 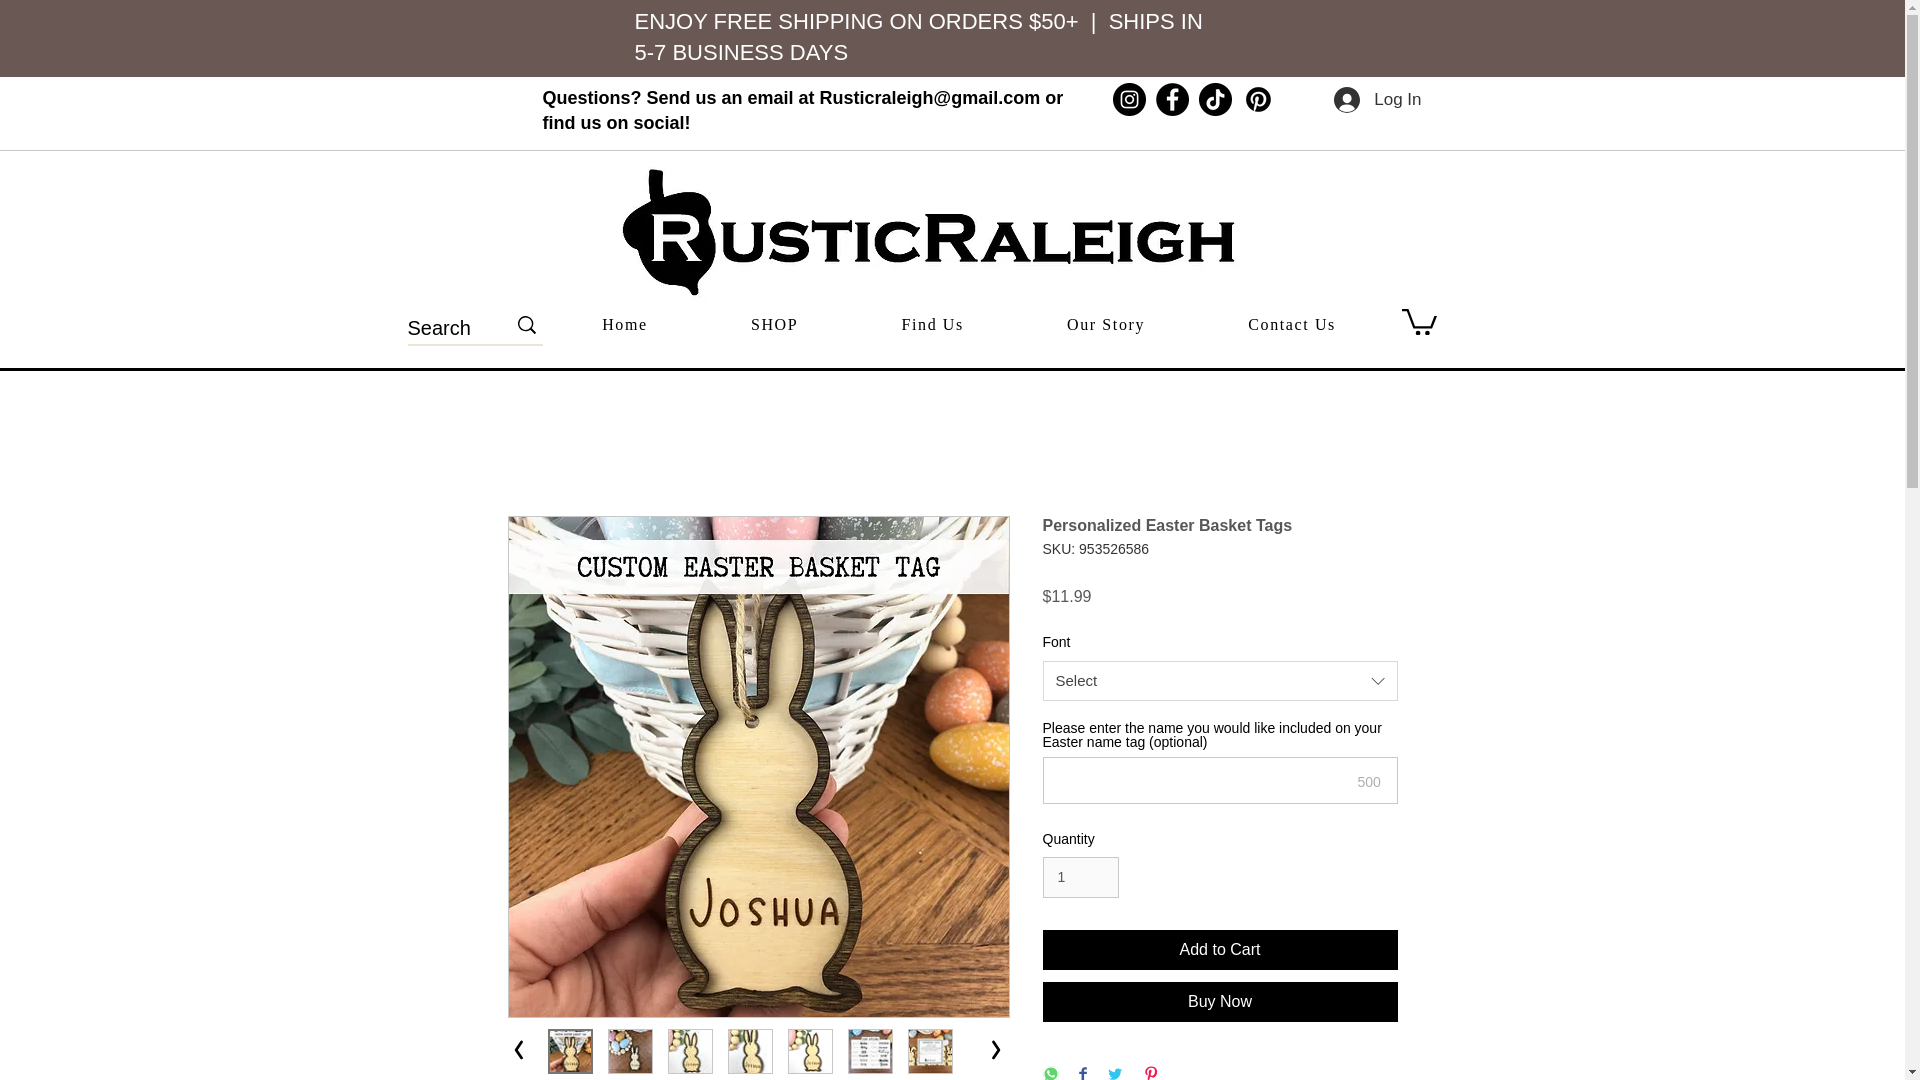 I want to click on Buy Now, so click(x=1220, y=1001).